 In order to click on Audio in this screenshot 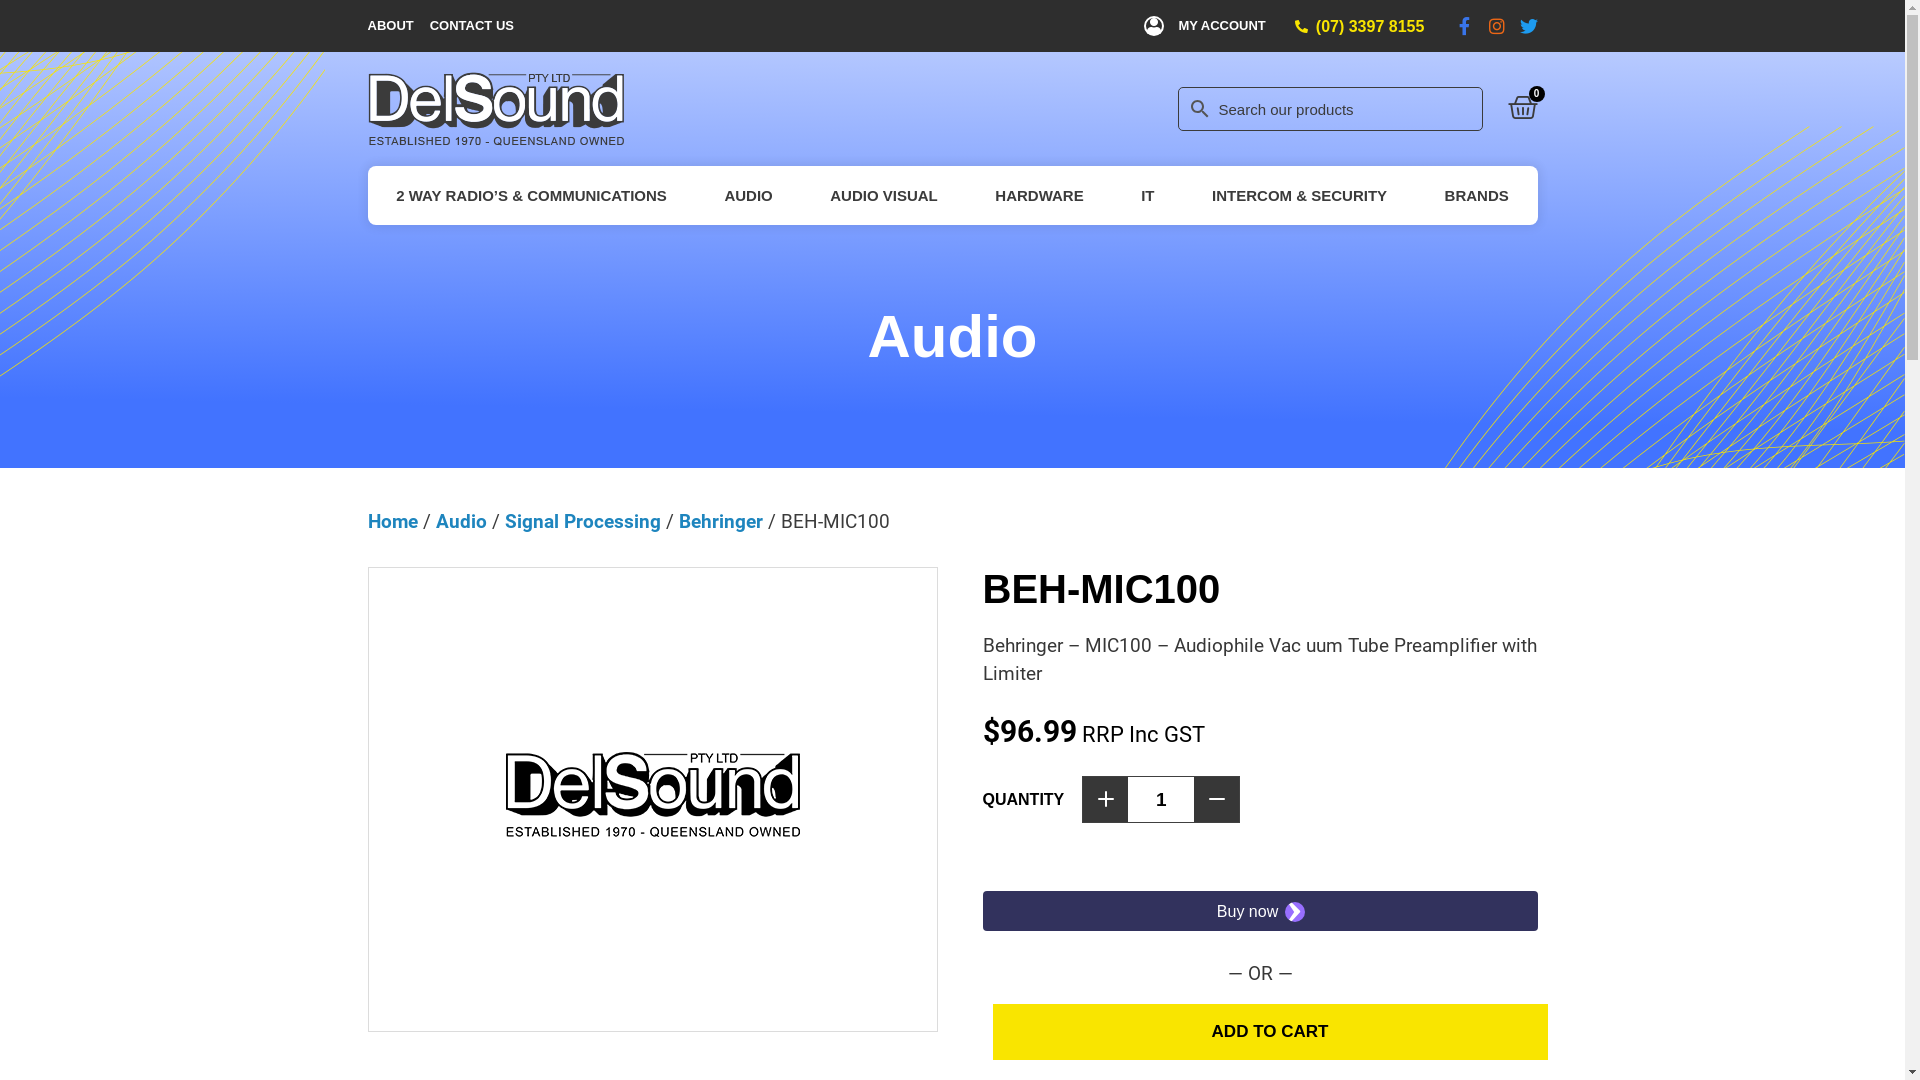, I will do `click(462, 522)`.